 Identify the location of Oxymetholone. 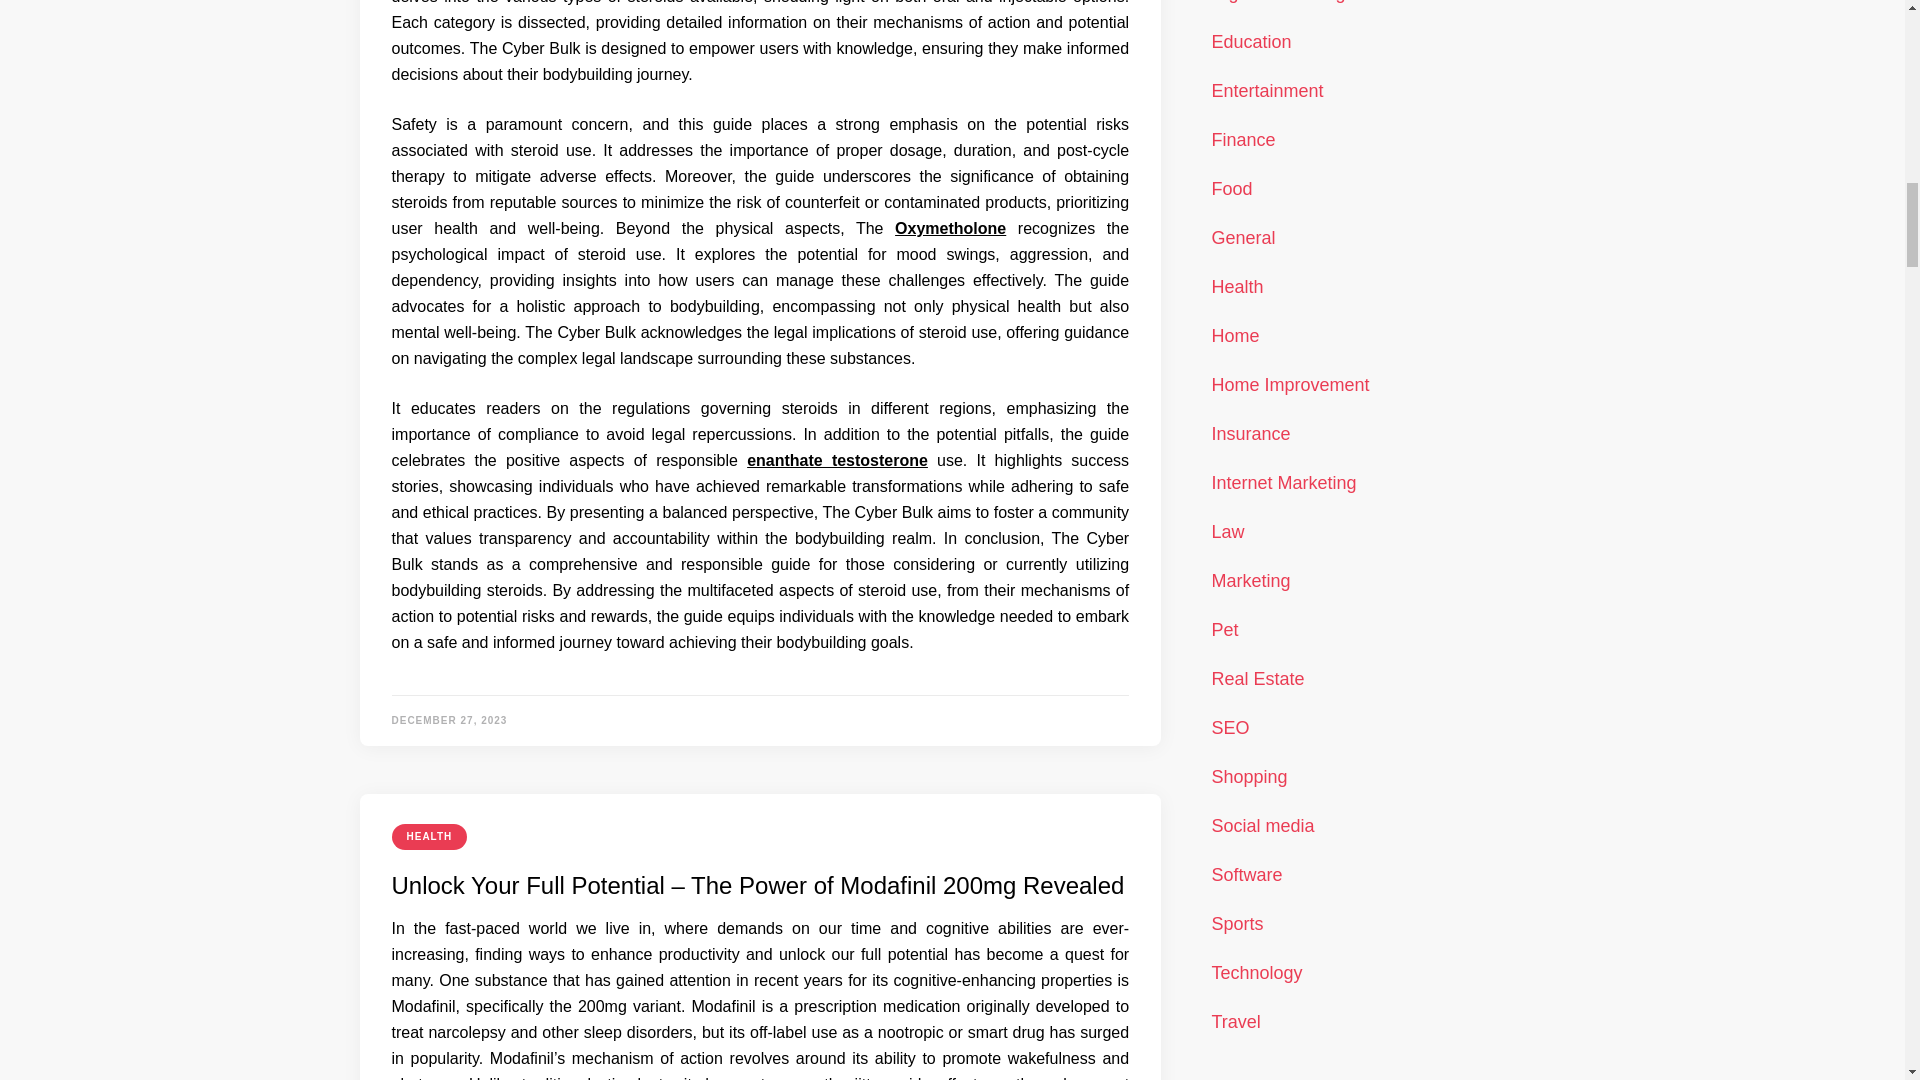
(950, 228).